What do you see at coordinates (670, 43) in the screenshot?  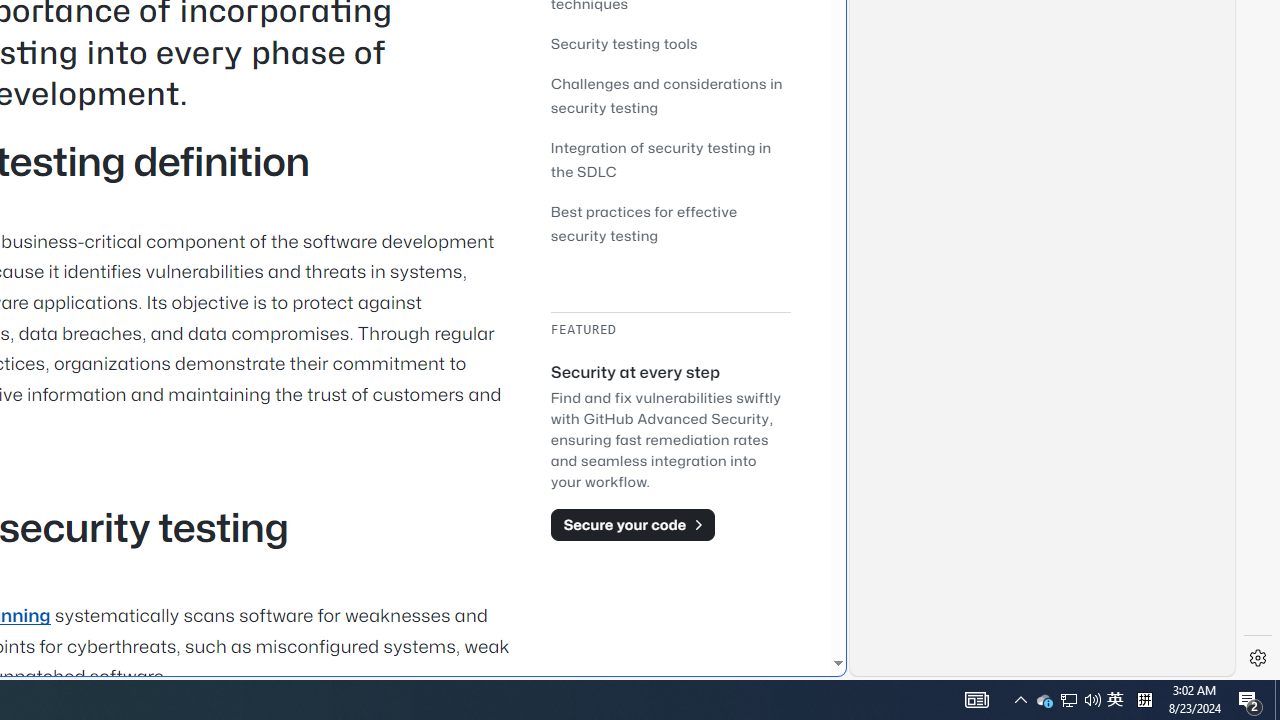 I see `Security testing tools` at bounding box center [670, 43].